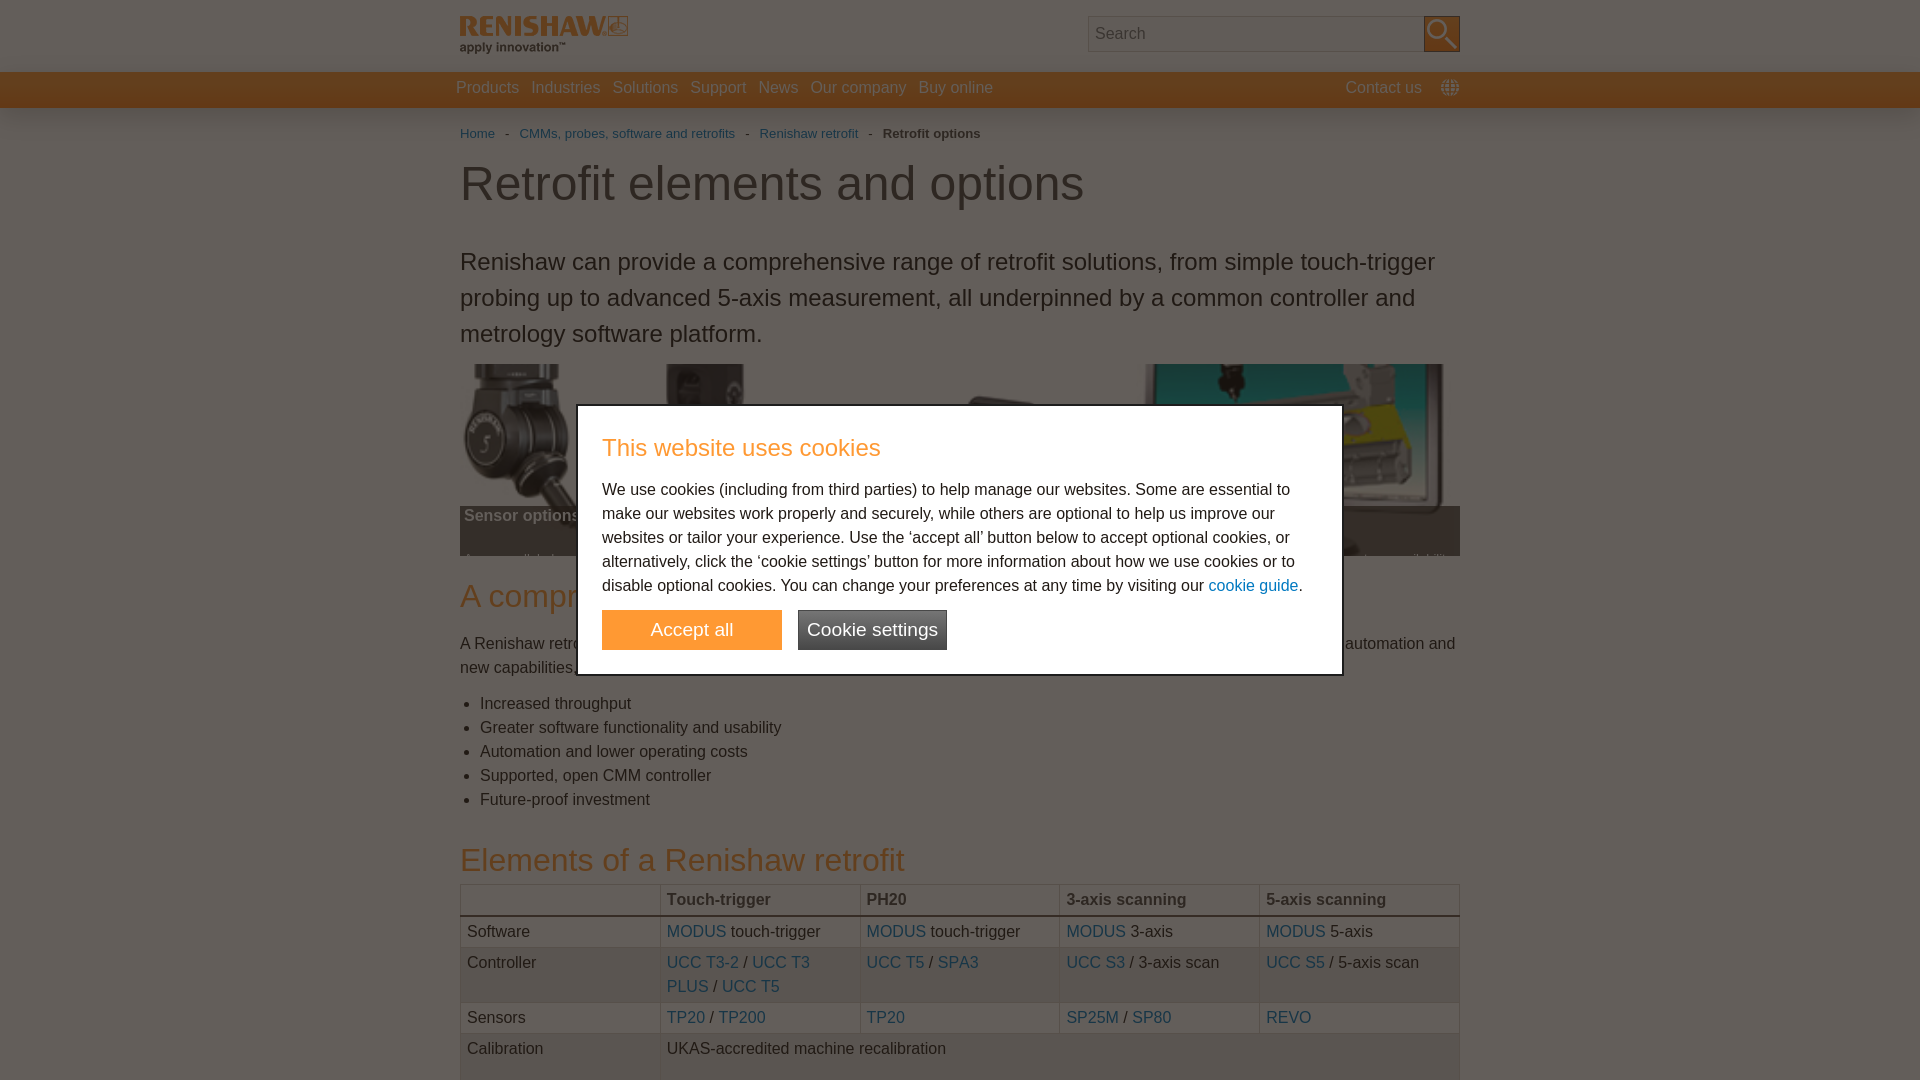 This screenshot has height=1080, width=1920. Describe the element at coordinates (750, 986) in the screenshot. I see `UCC T5` at that location.